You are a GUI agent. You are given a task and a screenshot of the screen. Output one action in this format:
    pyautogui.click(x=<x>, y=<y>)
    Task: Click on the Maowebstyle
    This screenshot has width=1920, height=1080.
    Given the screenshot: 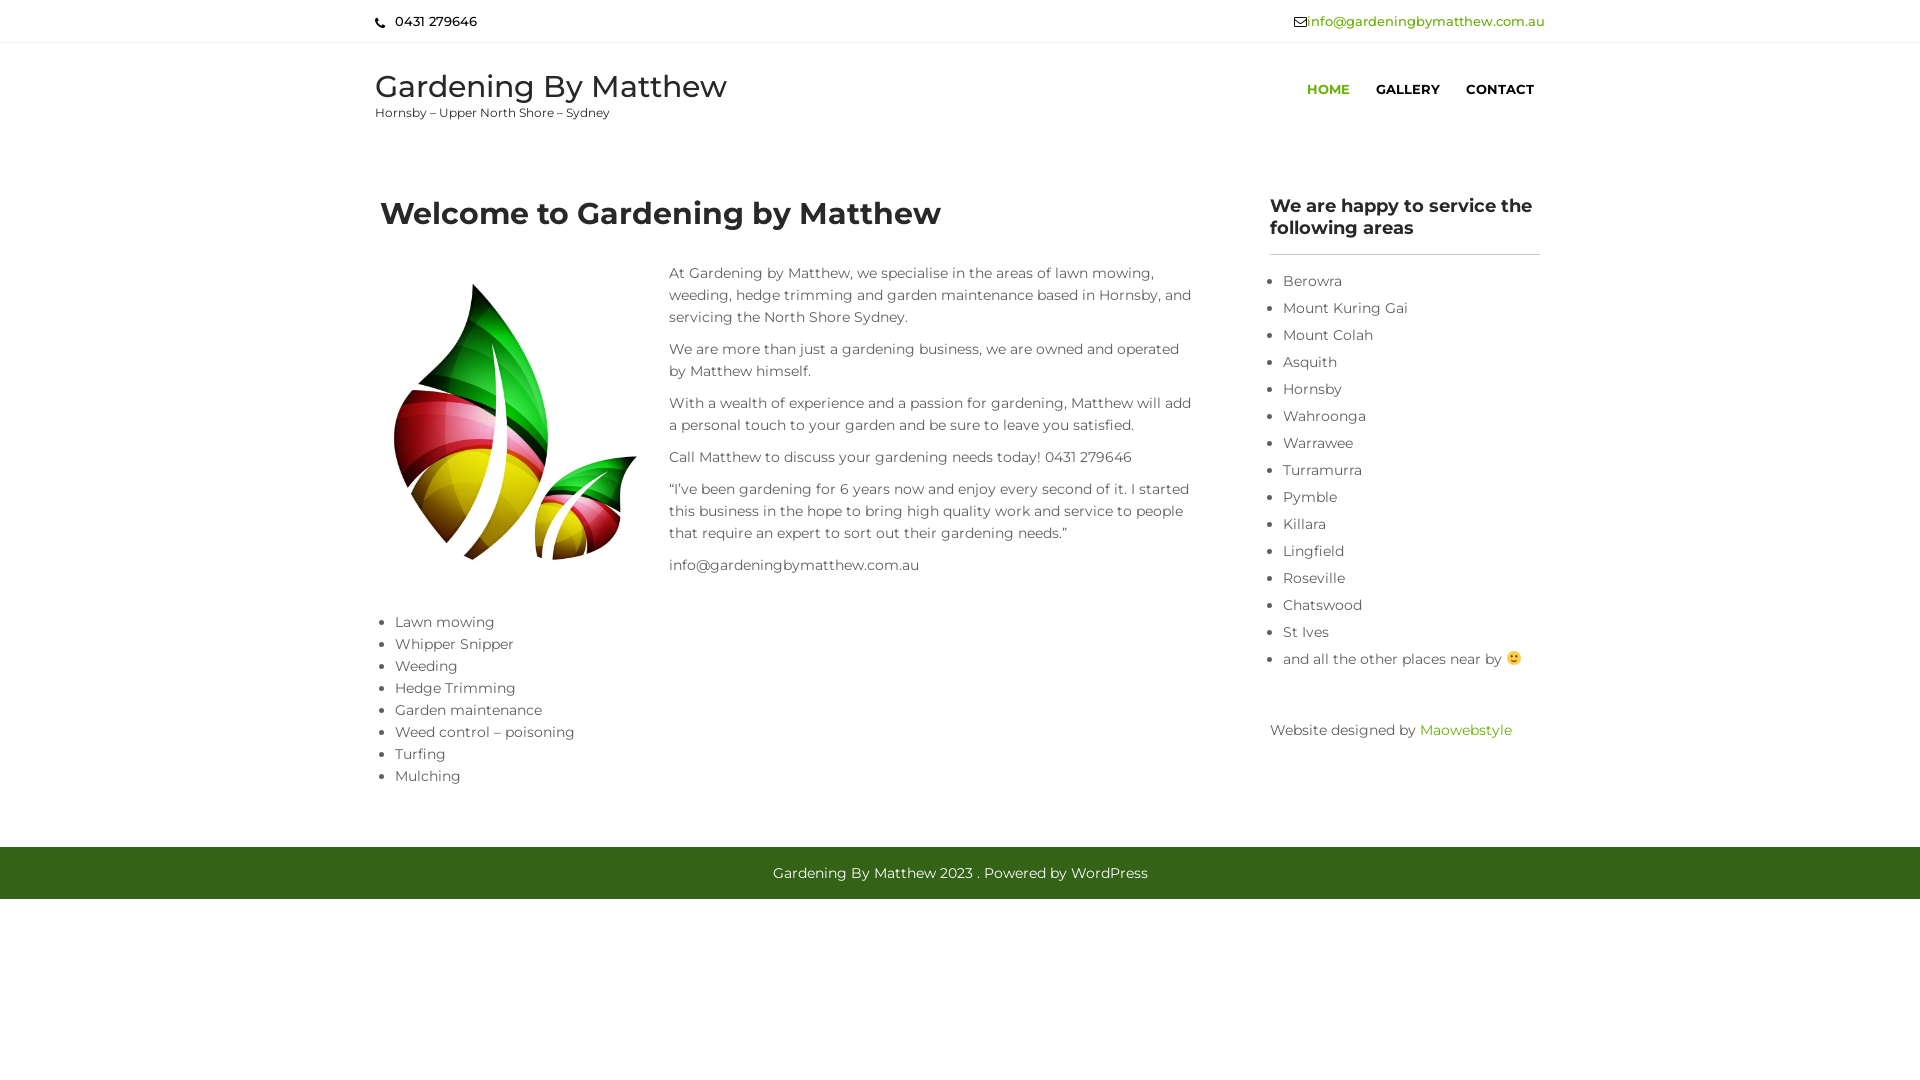 What is the action you would take?
    pyautogui.click(x=1466, y=730)
    